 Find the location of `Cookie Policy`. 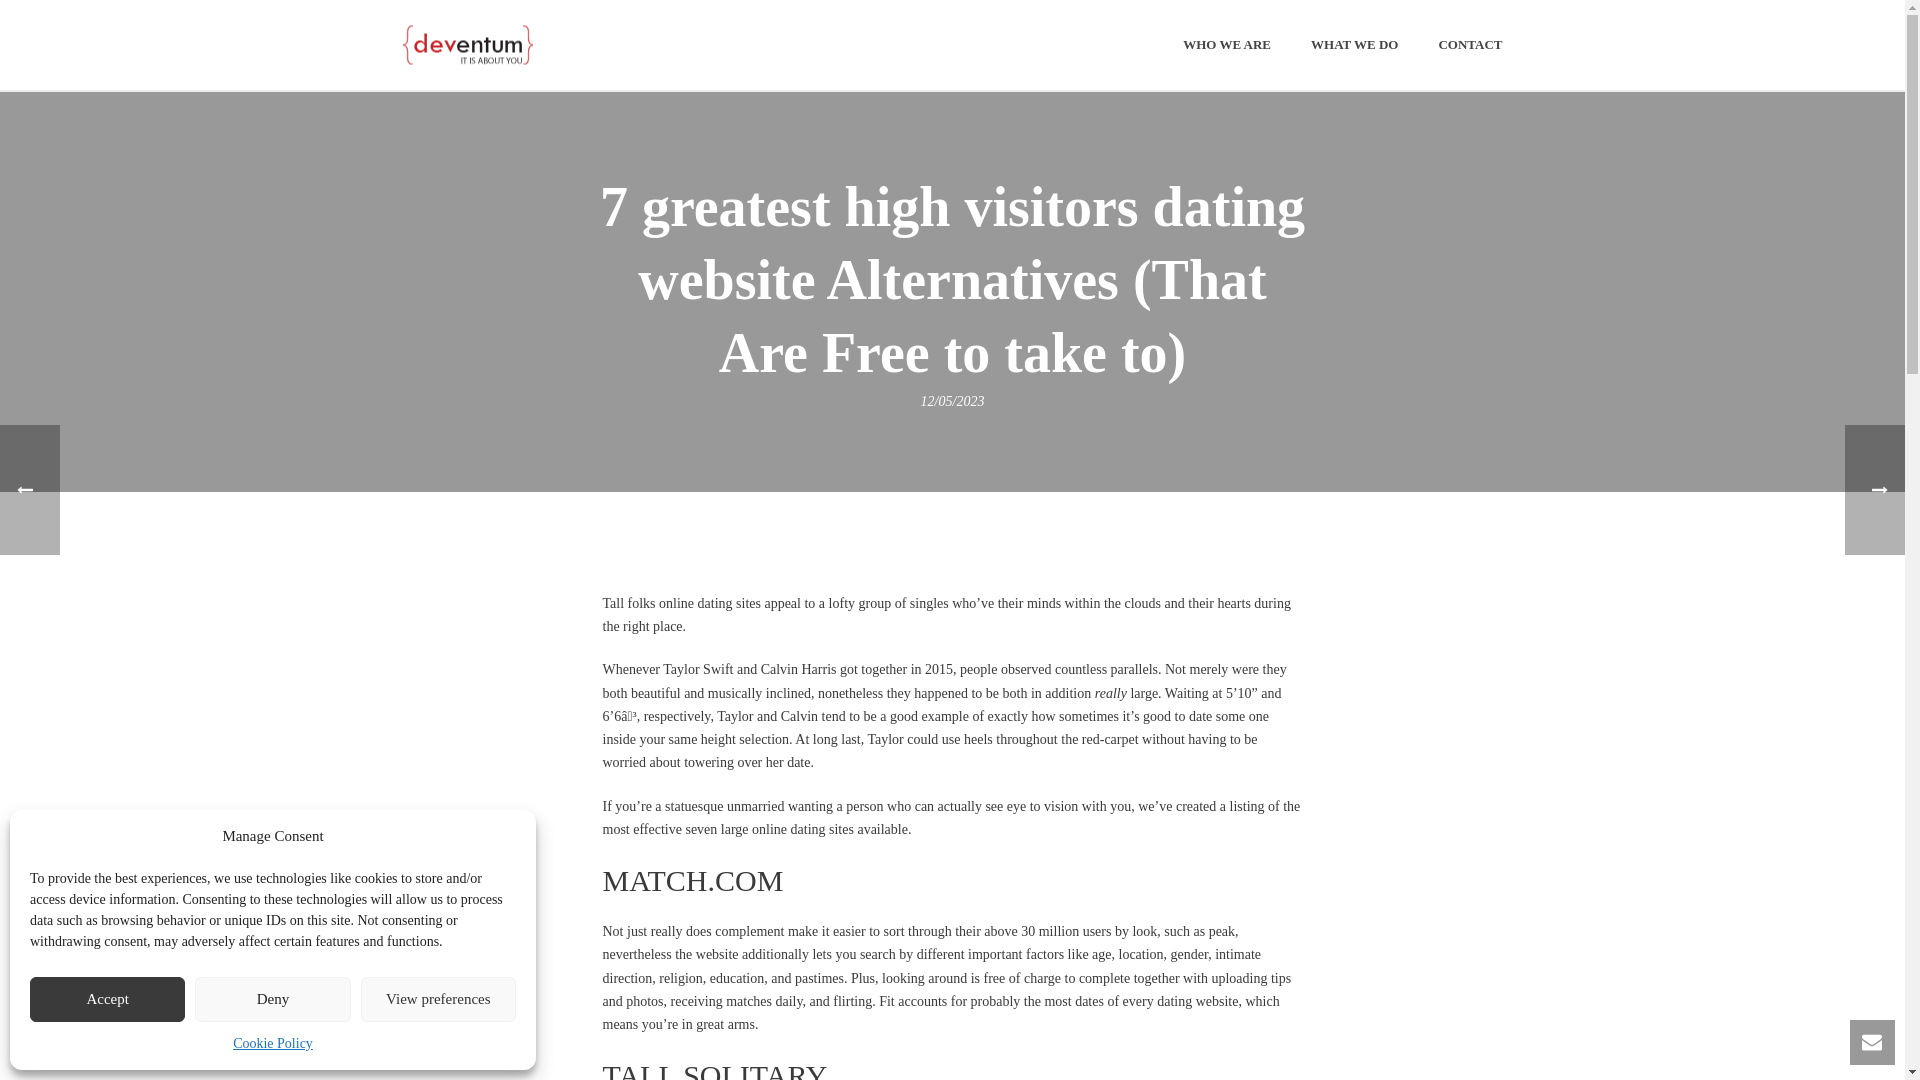

Cookie Policy is located at coordinates (272, 1044).